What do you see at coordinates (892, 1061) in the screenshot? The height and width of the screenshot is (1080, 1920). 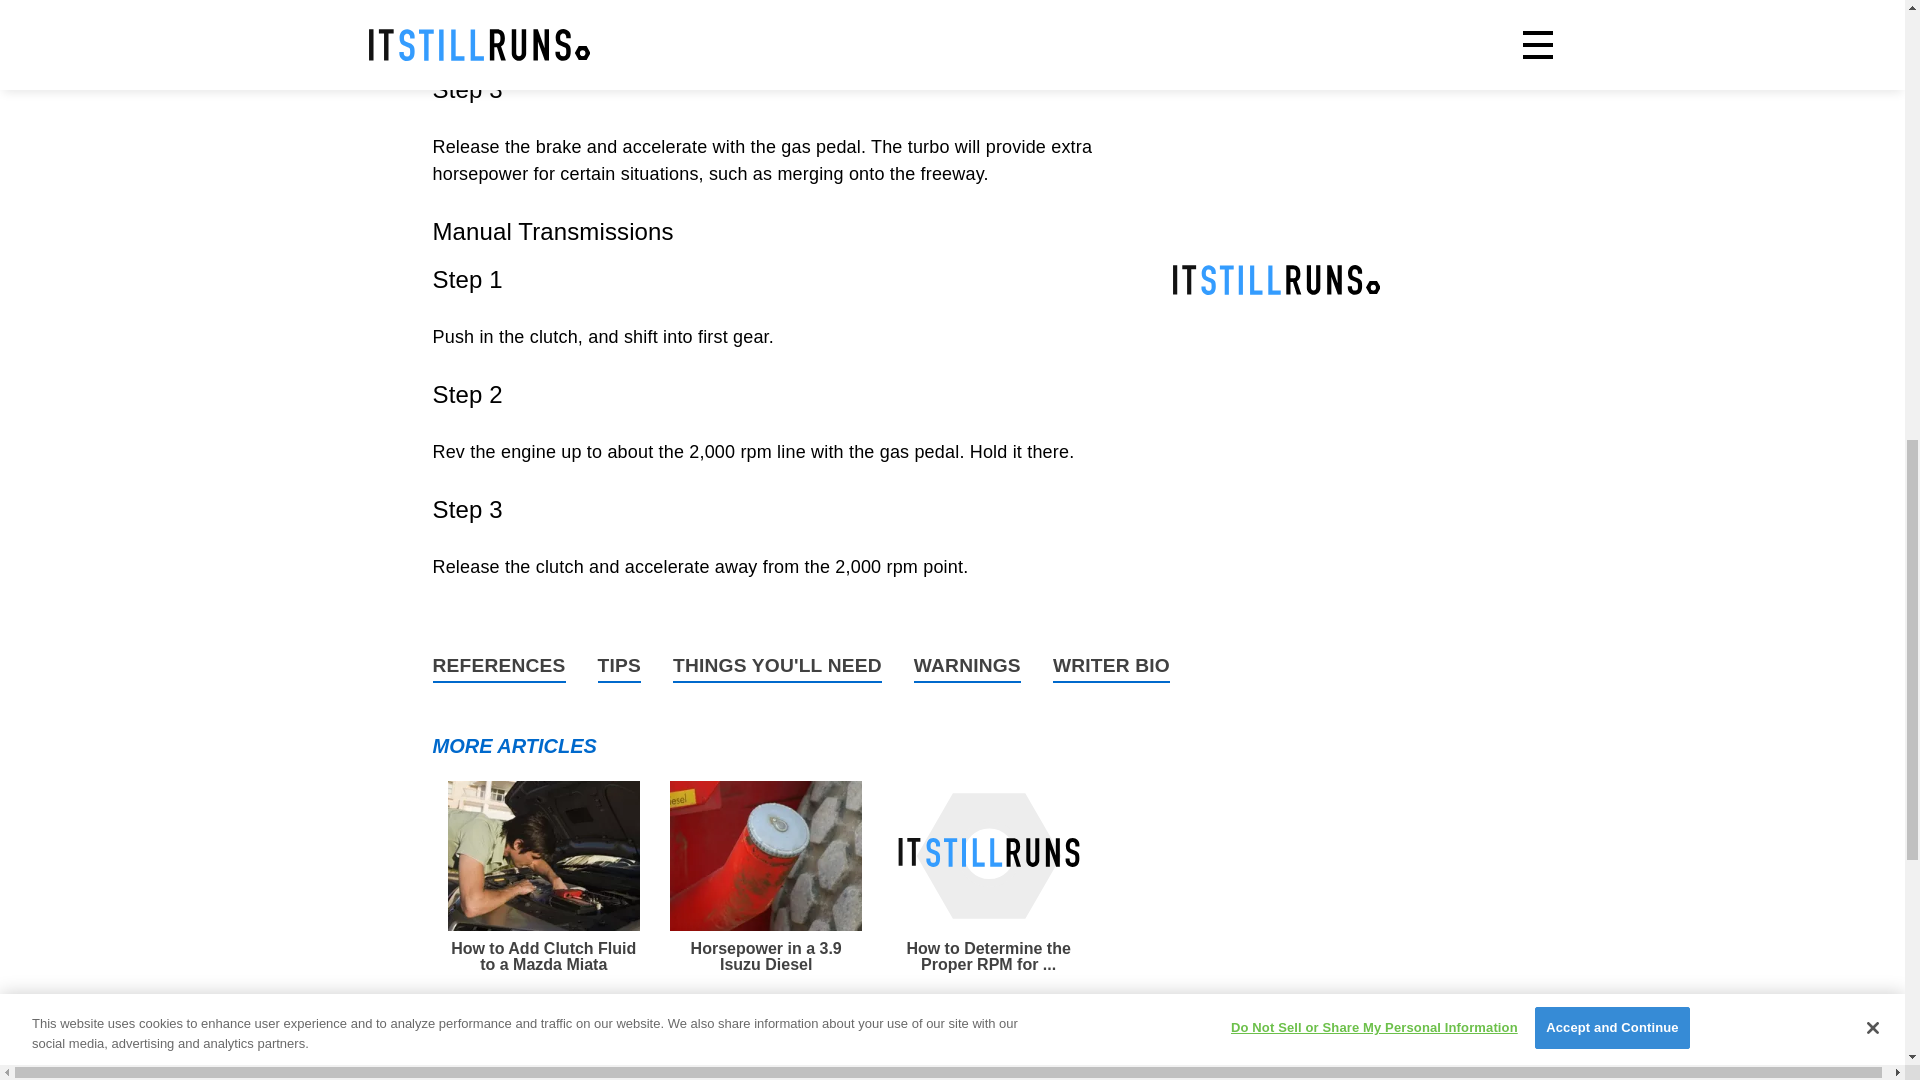 I see `Yes` at bounding box center [892, 1061].